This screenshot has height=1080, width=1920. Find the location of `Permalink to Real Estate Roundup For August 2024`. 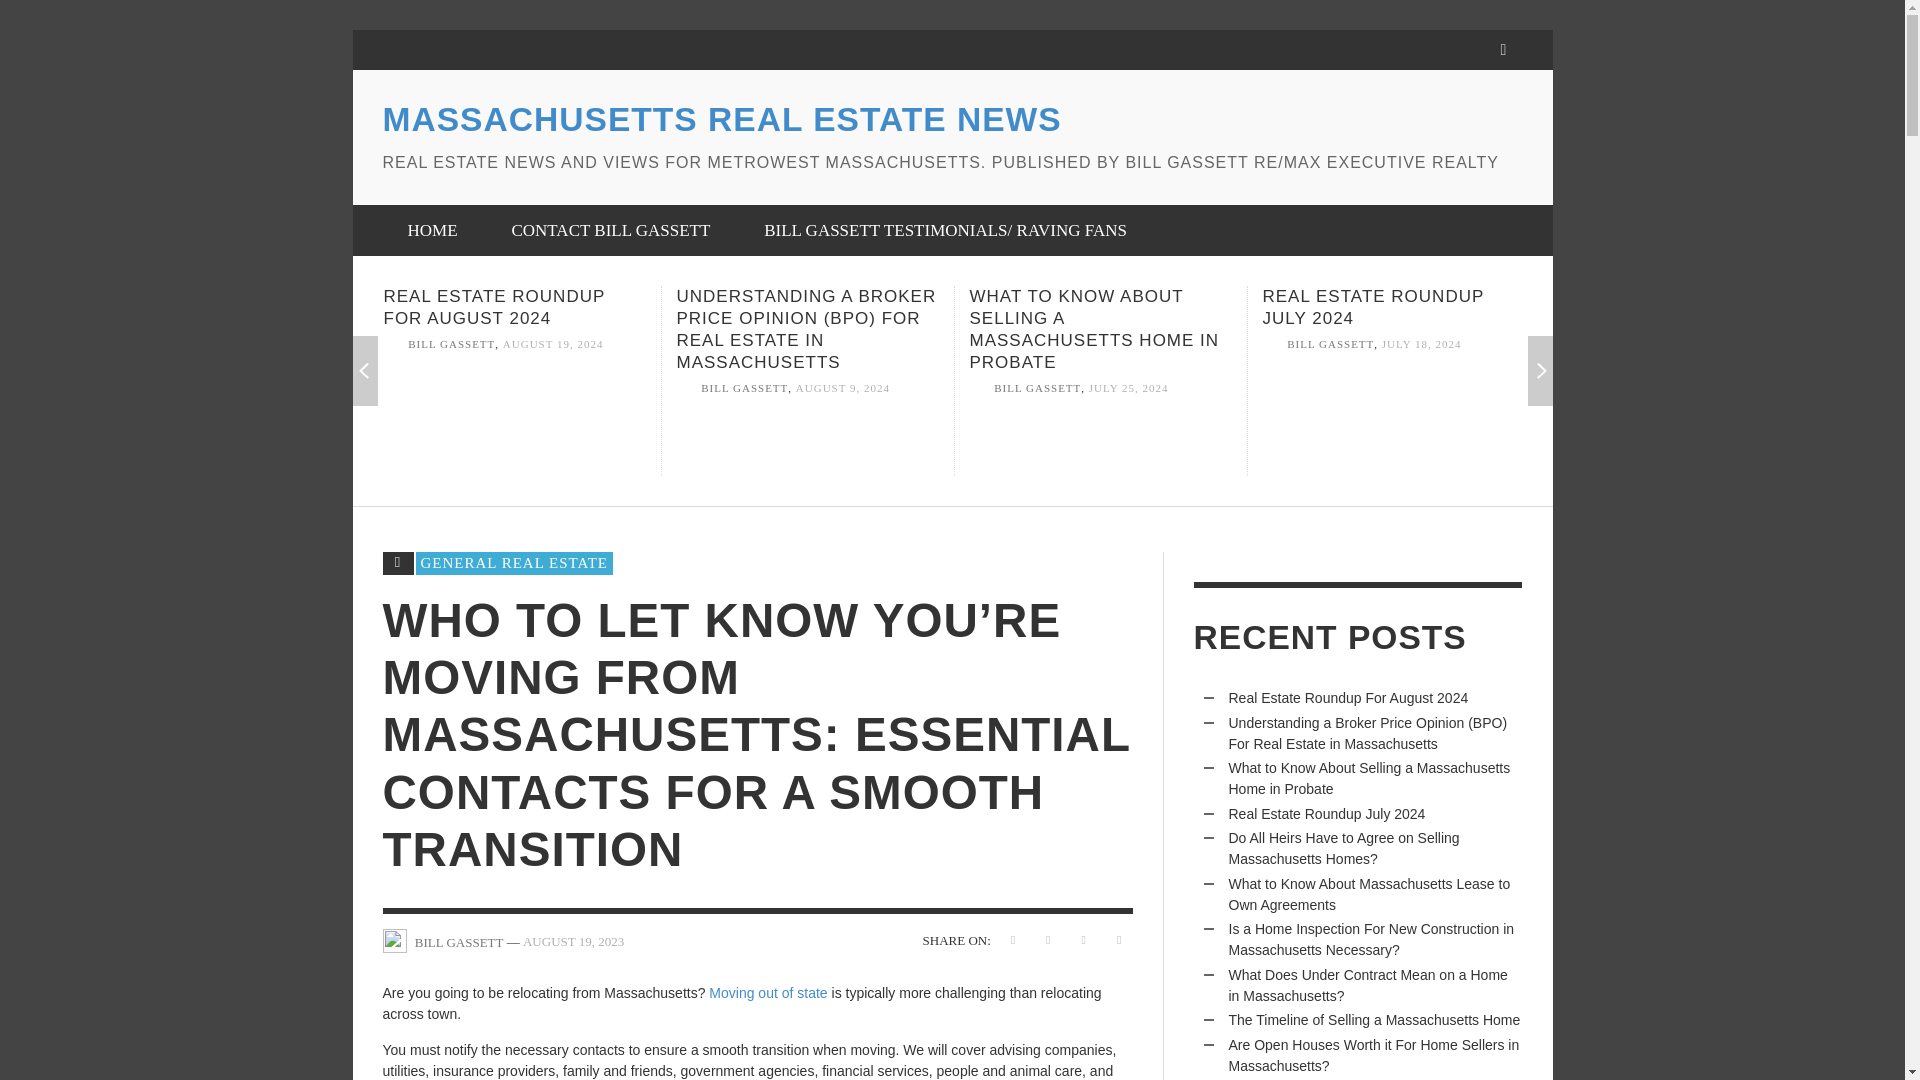

Permalink to Real Estate Roundup For August 2024 is located at coordinates (494, 308).